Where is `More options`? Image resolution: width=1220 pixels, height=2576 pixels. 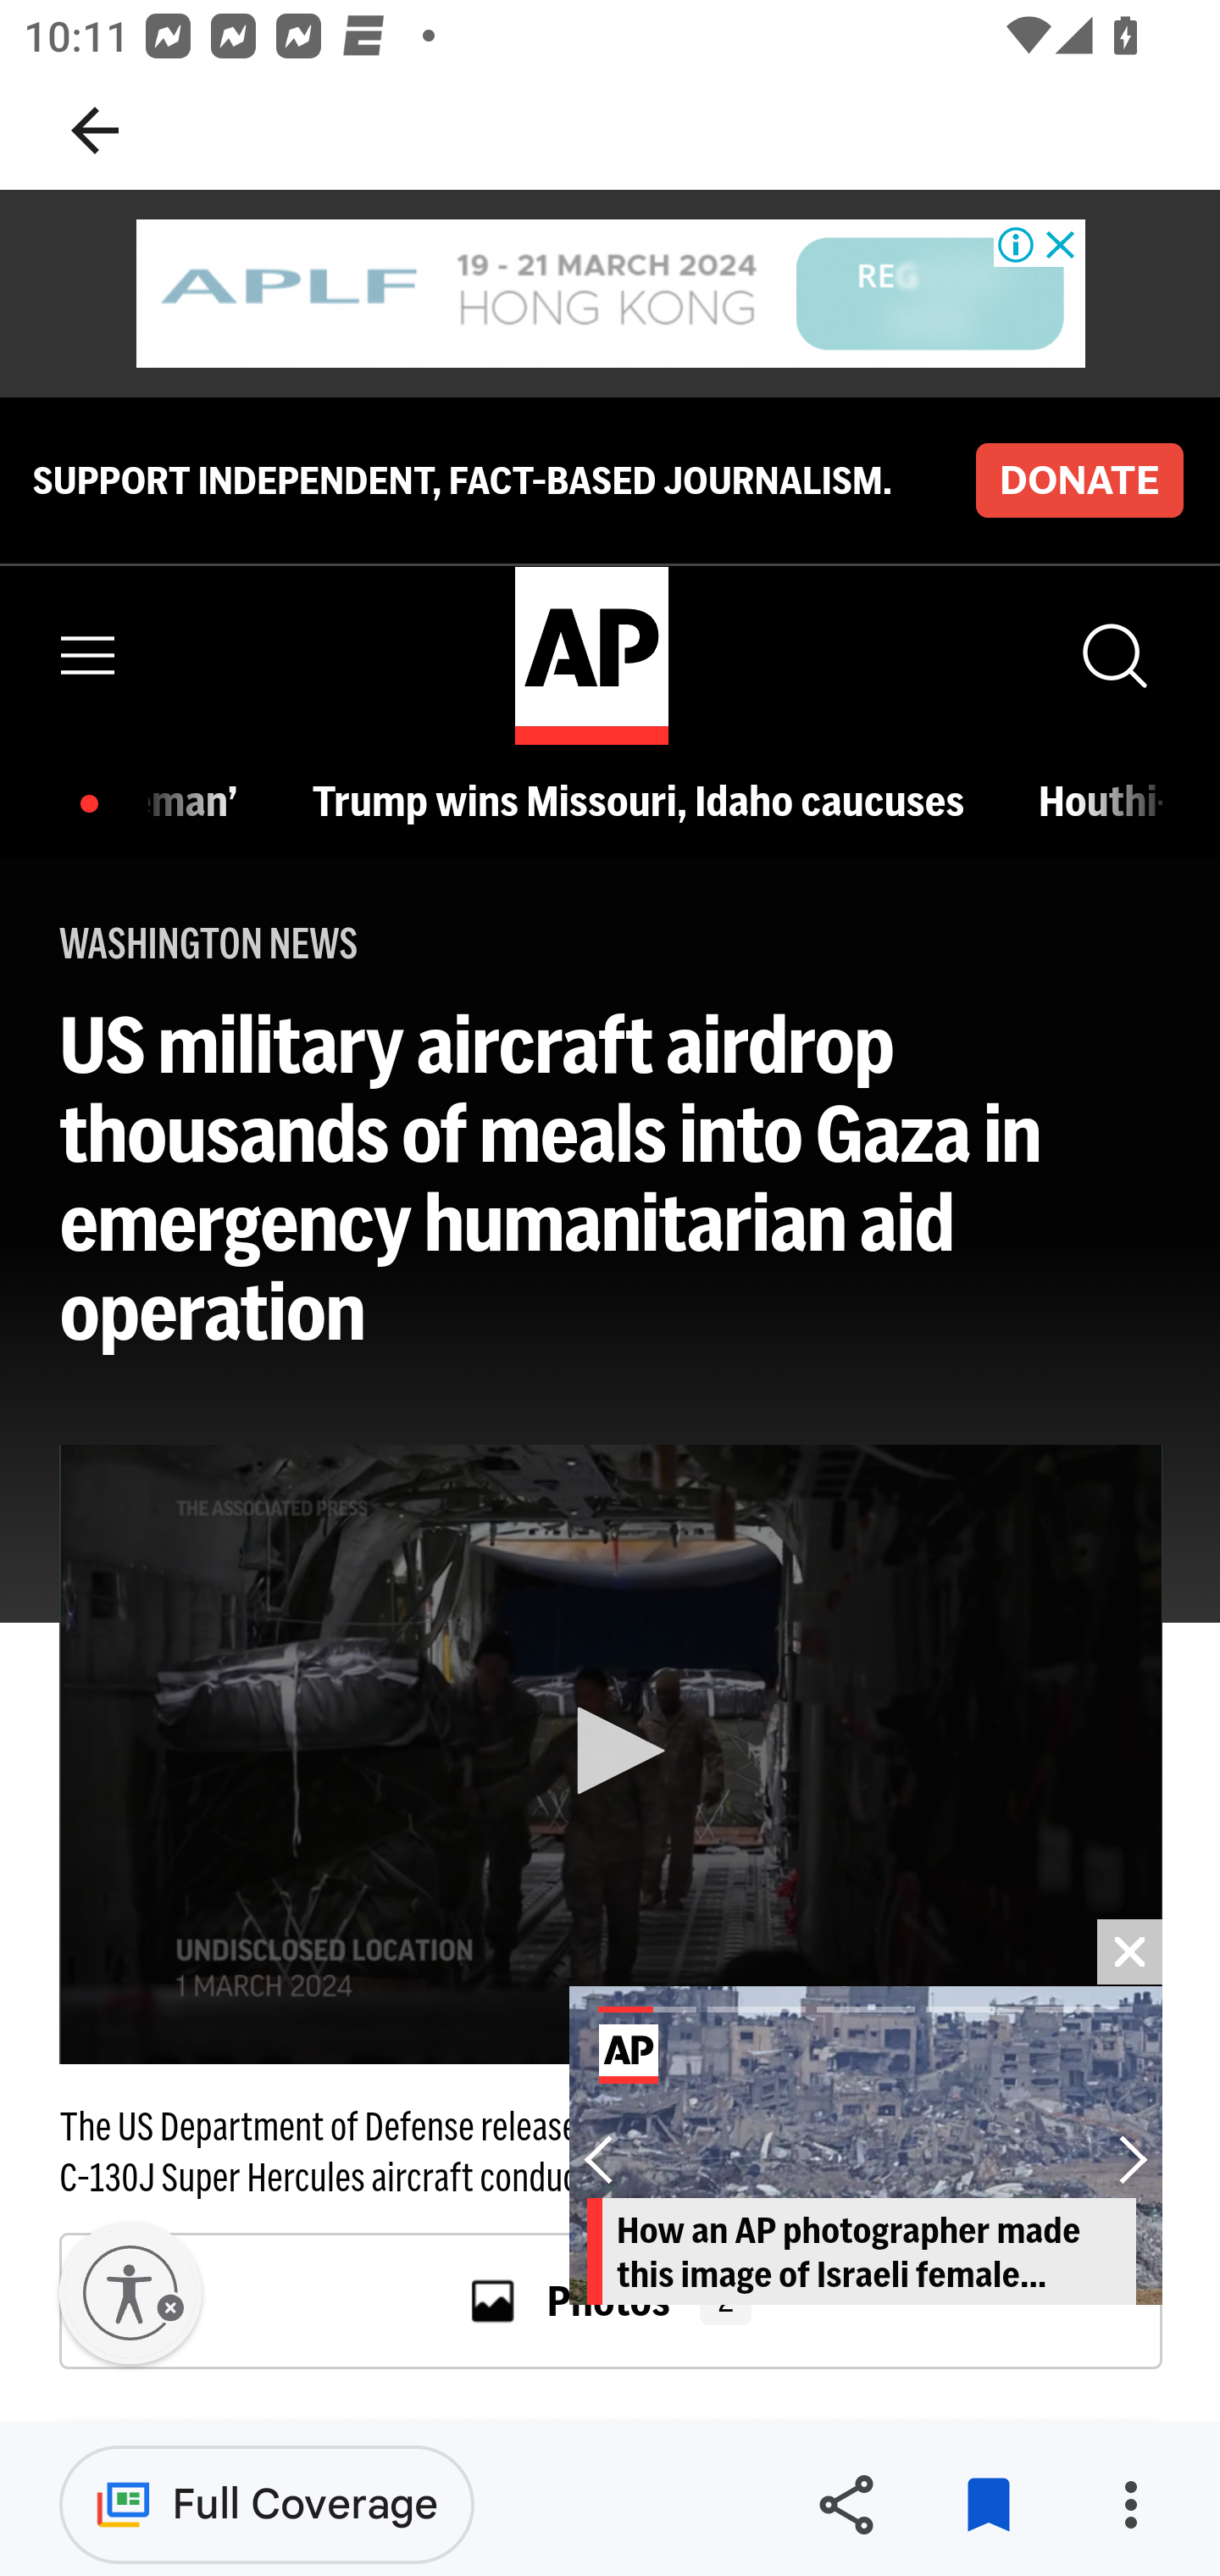 More options is located at coordinates (1130, 2505).